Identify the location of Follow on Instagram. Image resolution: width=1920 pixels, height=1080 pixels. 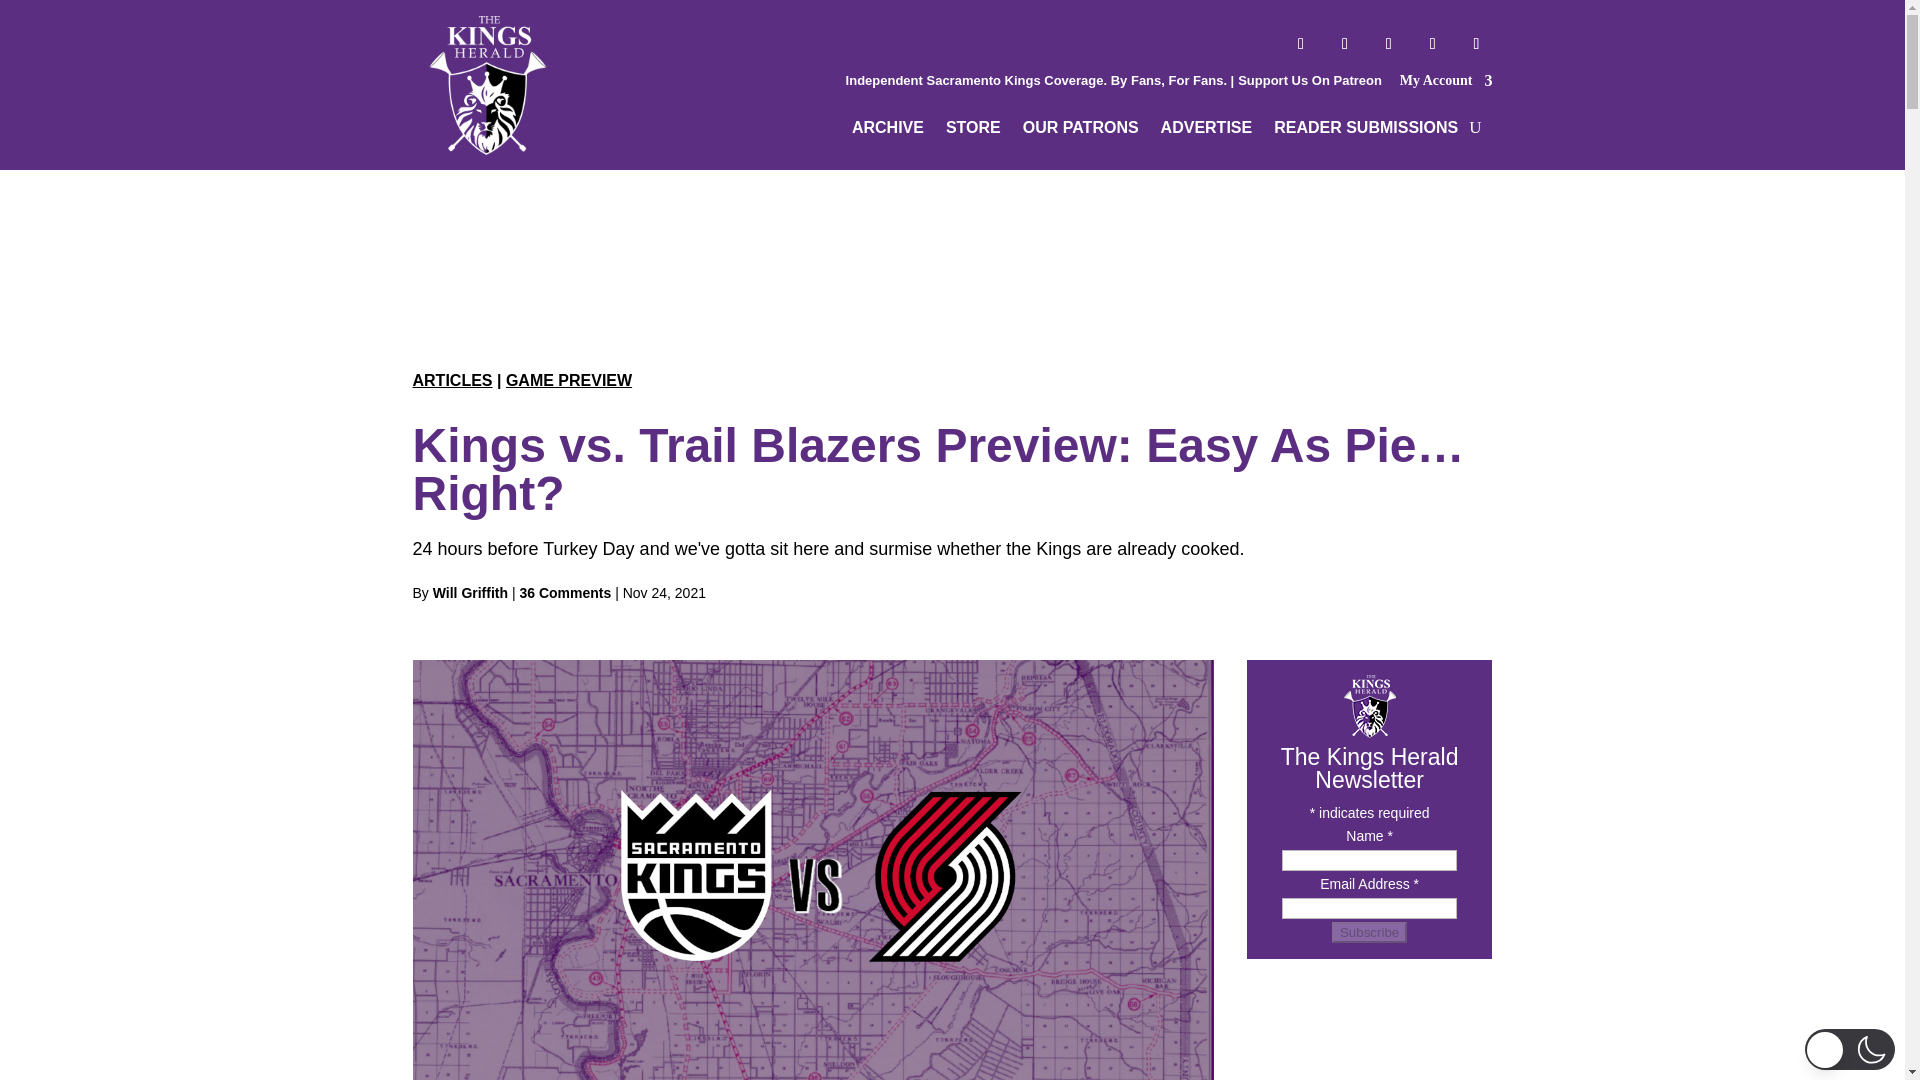
(1388, 44).